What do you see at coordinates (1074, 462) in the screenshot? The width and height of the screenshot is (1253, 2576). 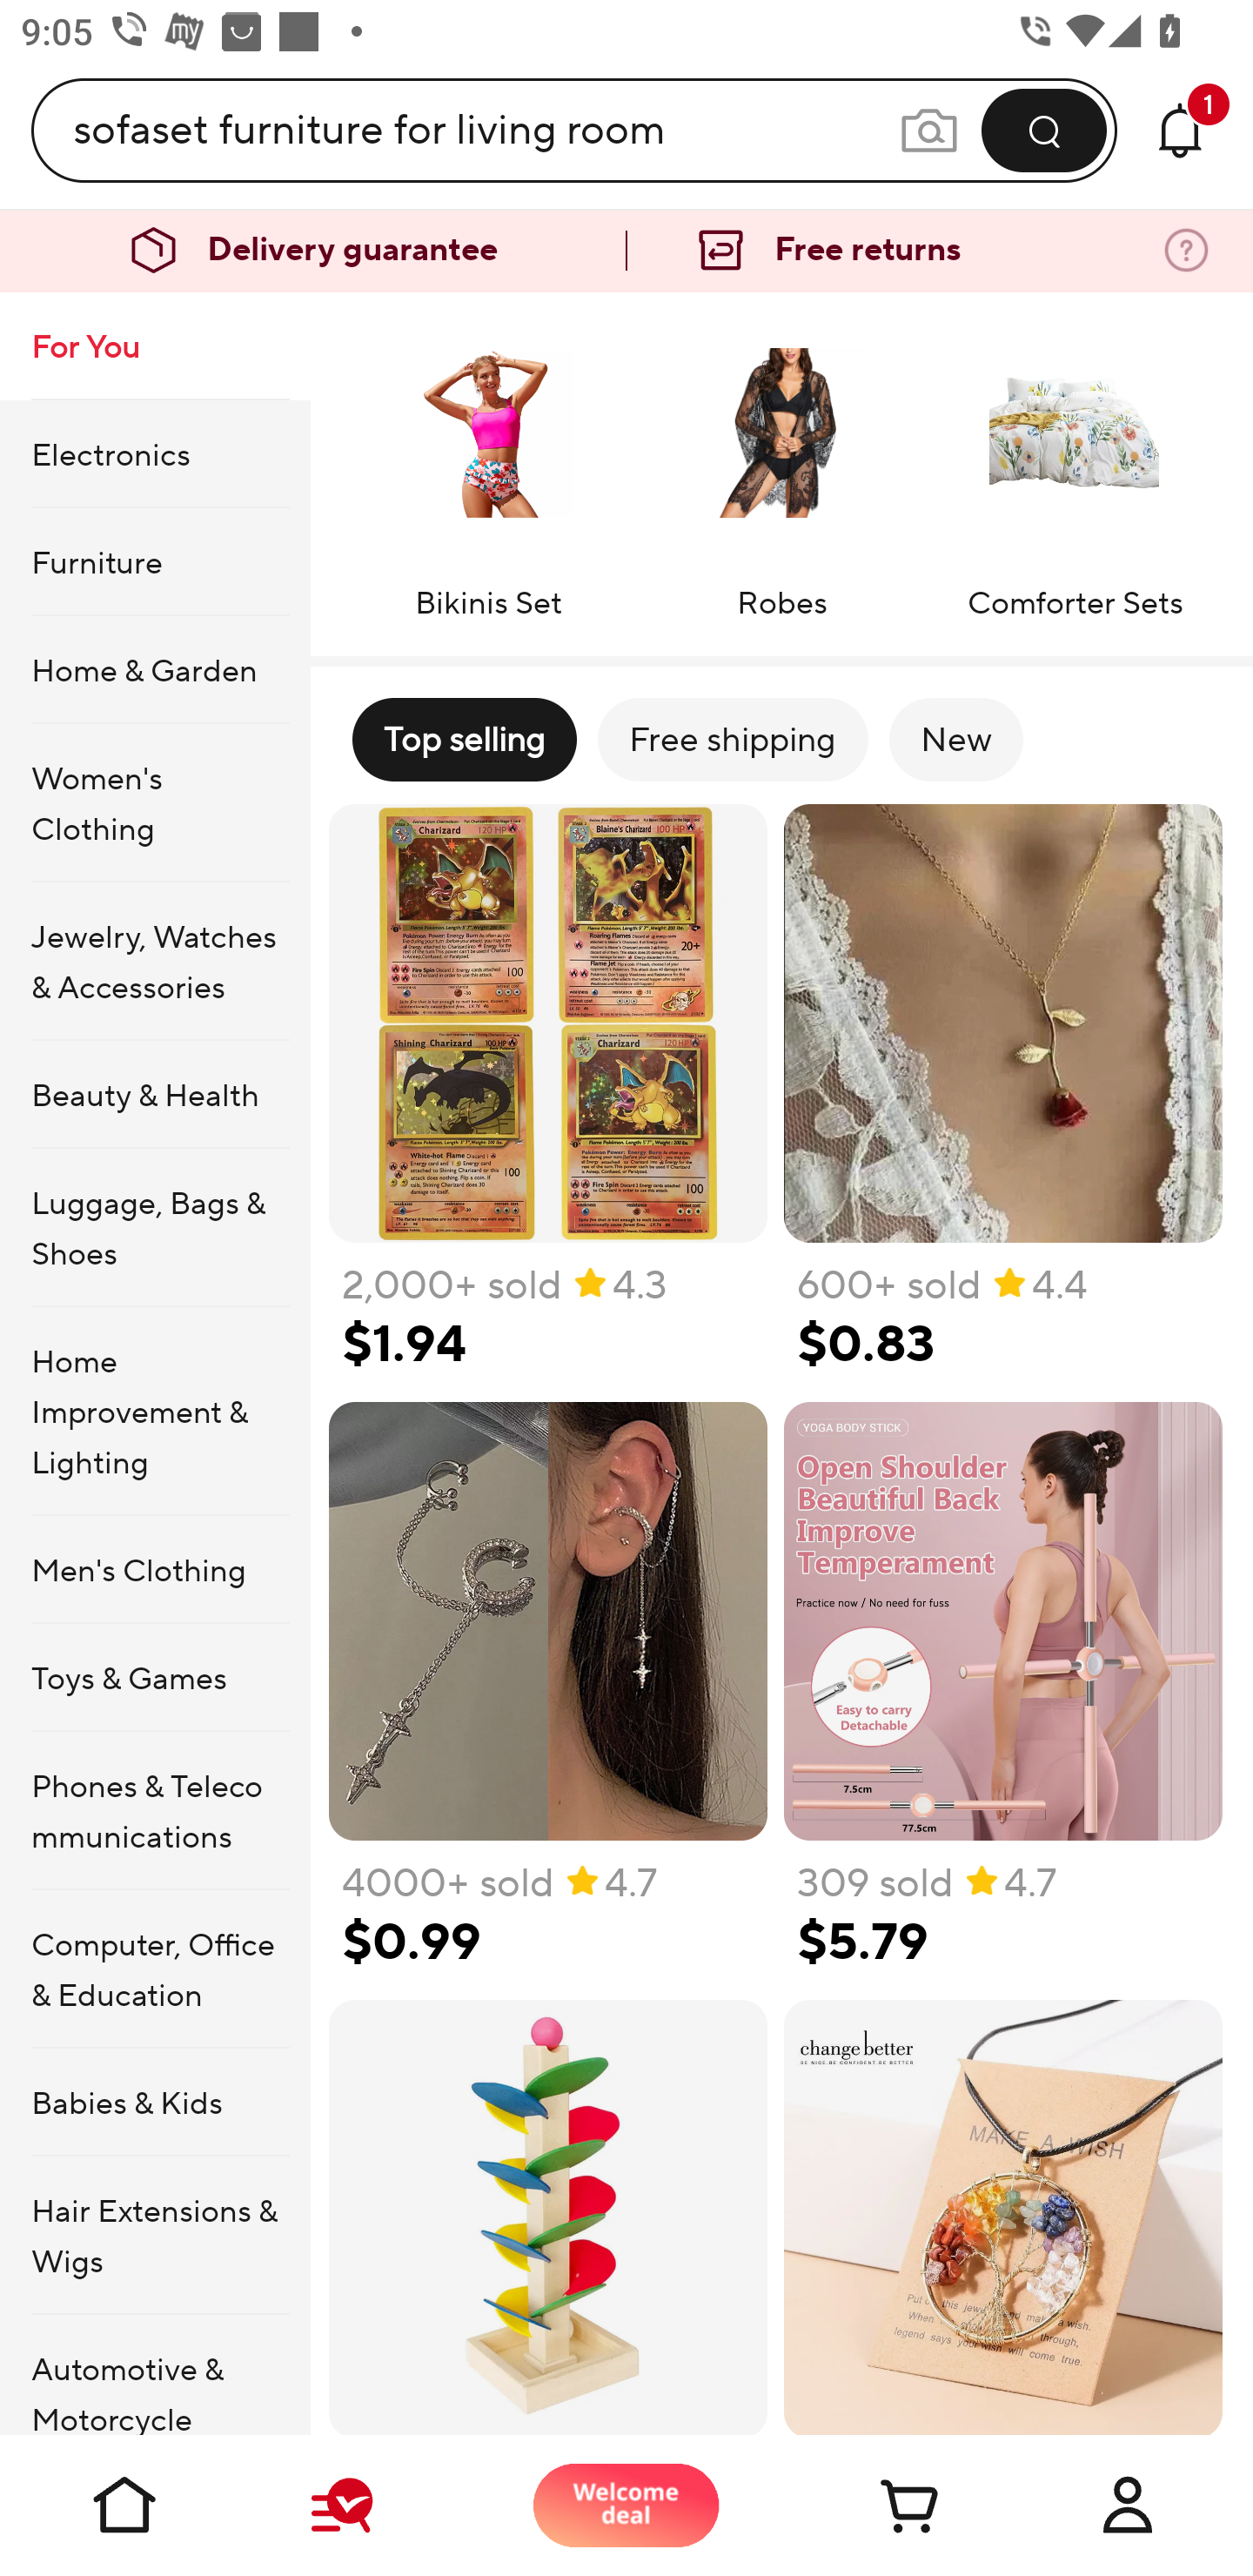 I see `Comforter Sets` at bounding box center [1074, 462].